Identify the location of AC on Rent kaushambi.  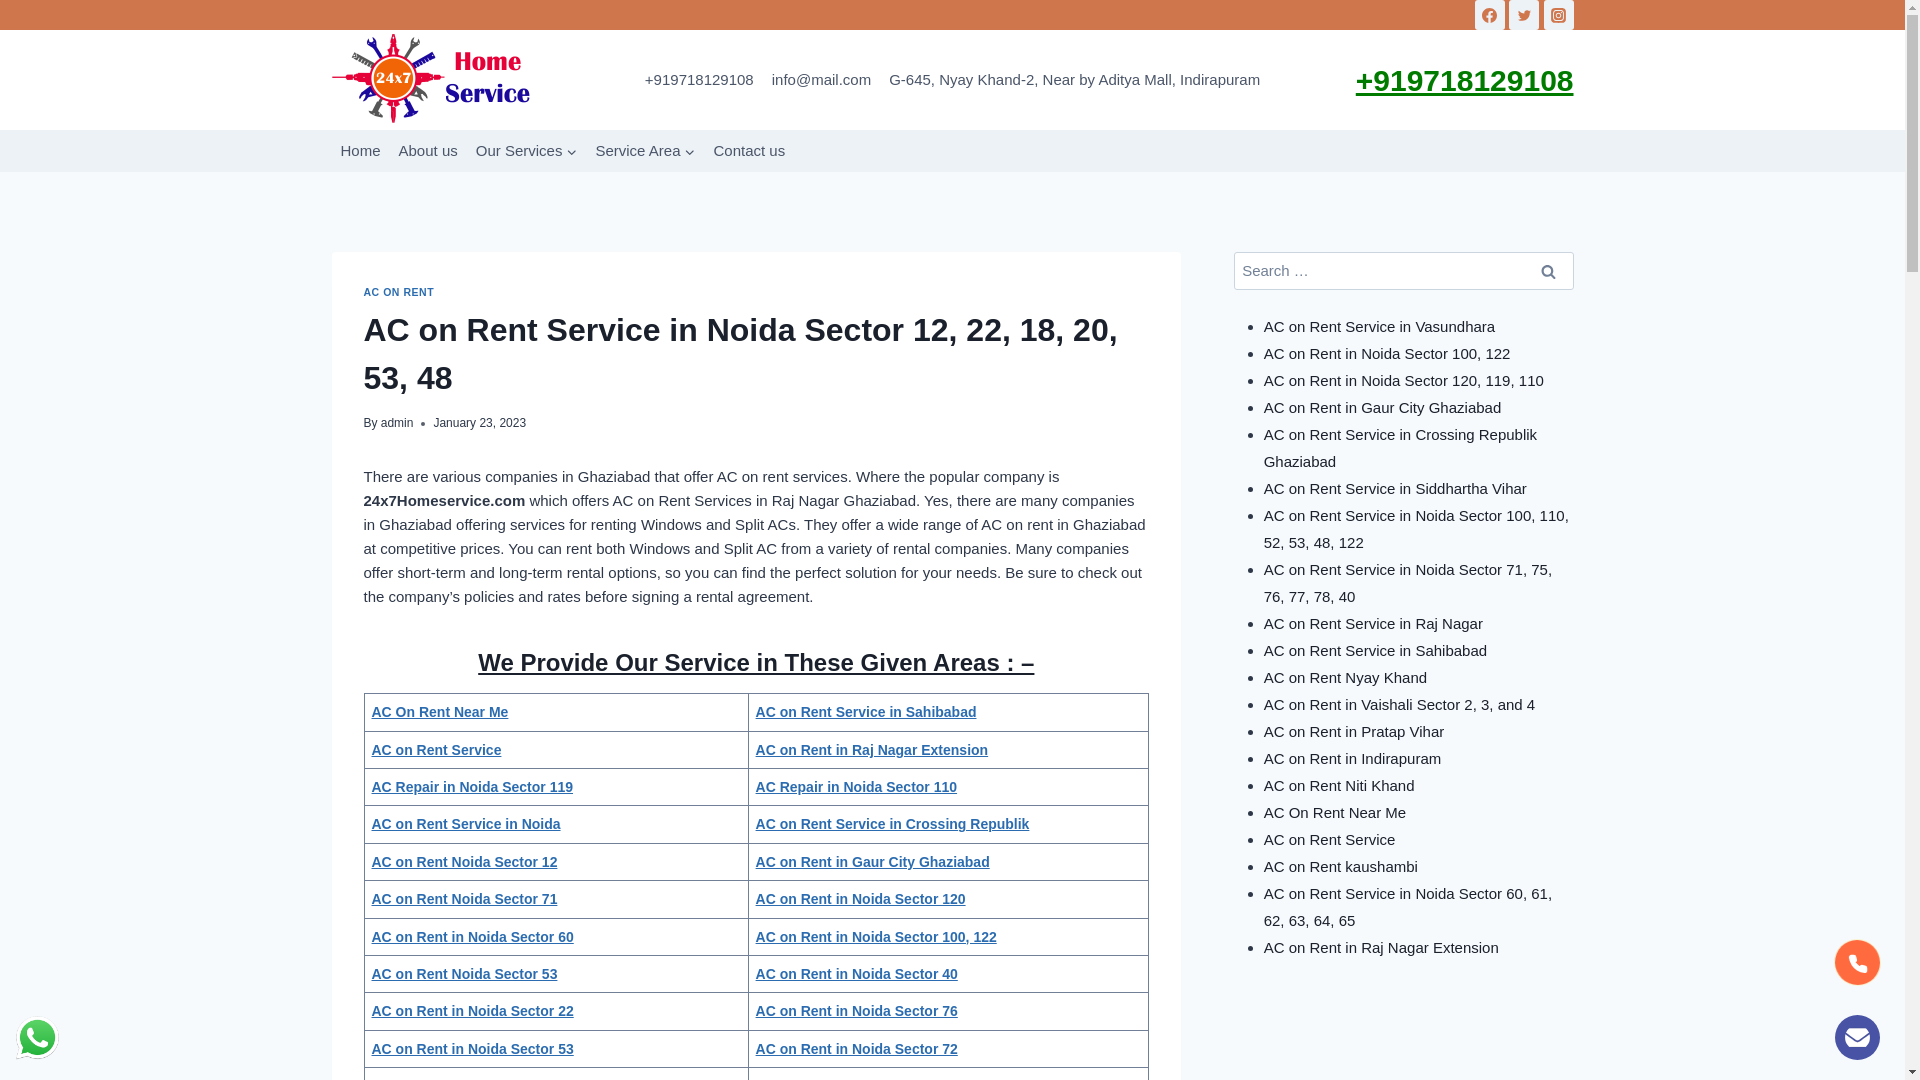
(1341, 866).